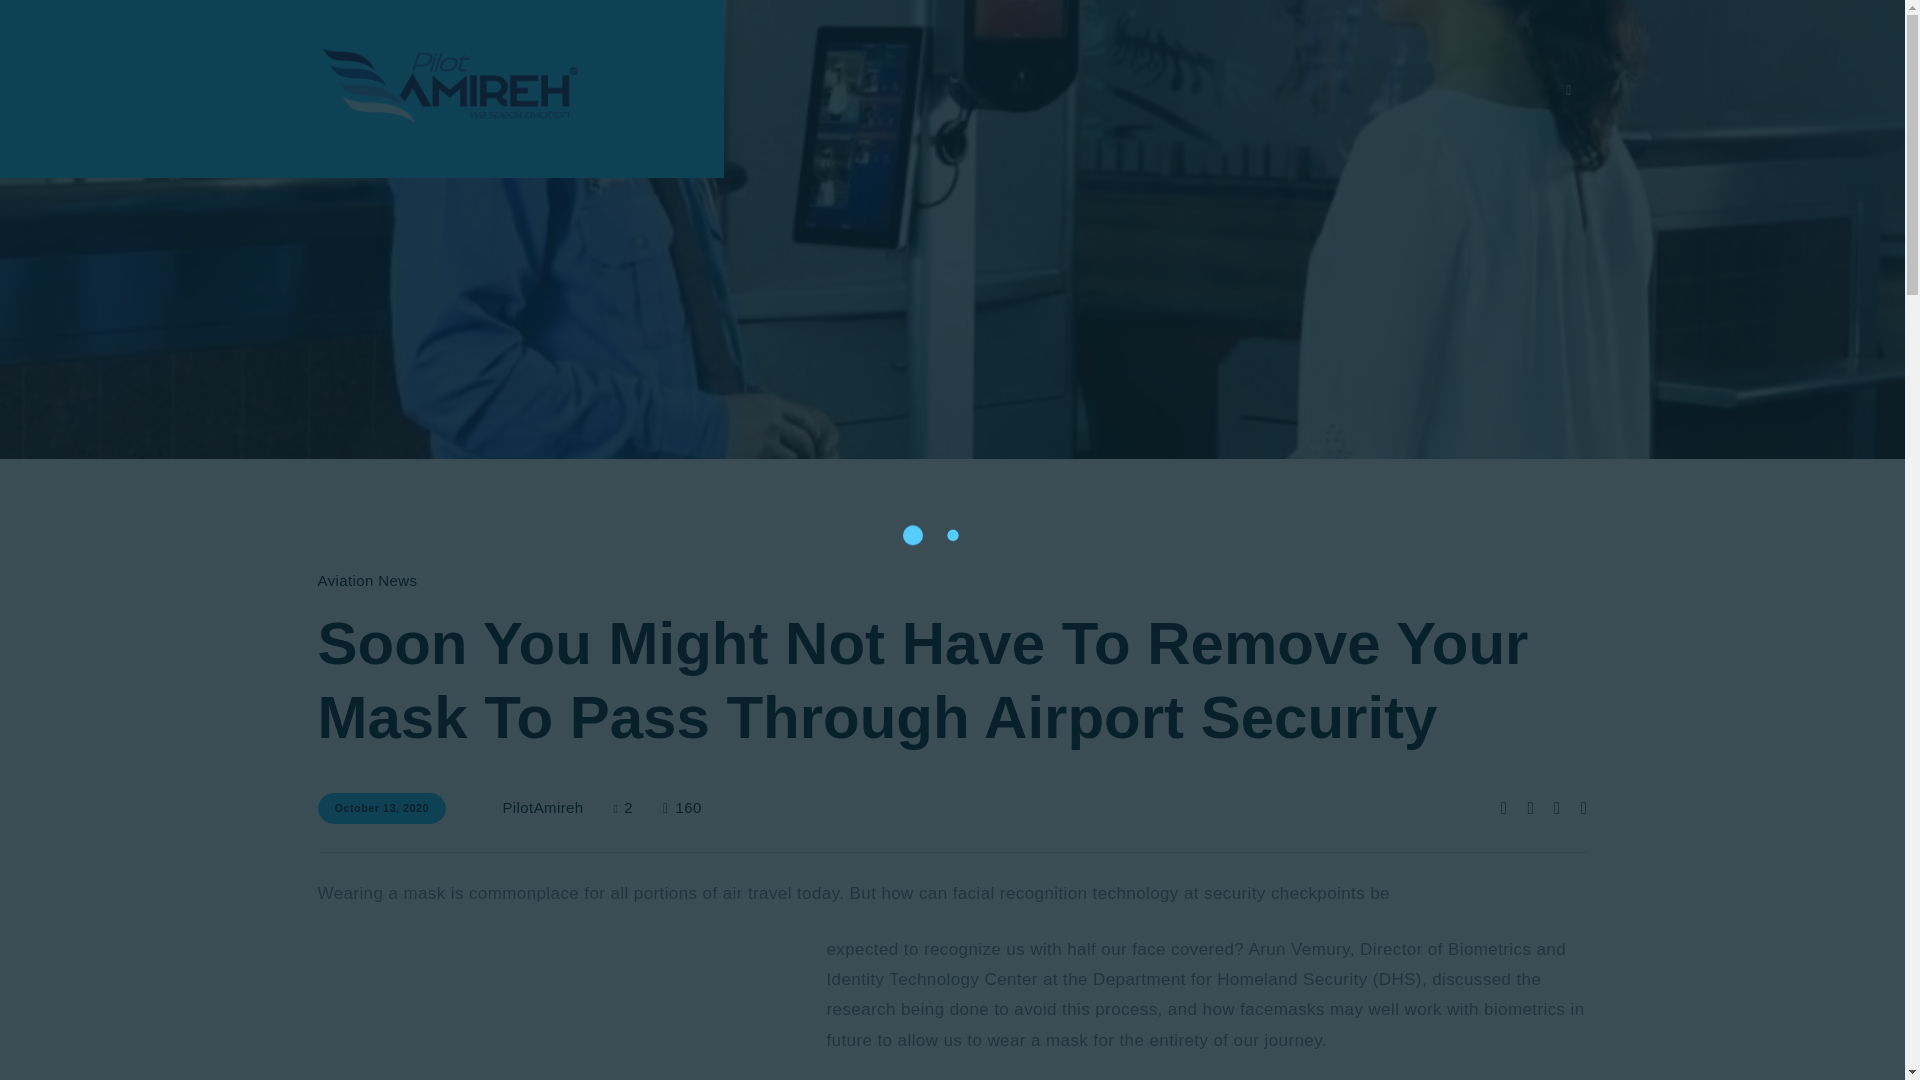  What do you see at coordinates (682, 808) in the screenshot?
I see `160` at bounding box center [682, 808].